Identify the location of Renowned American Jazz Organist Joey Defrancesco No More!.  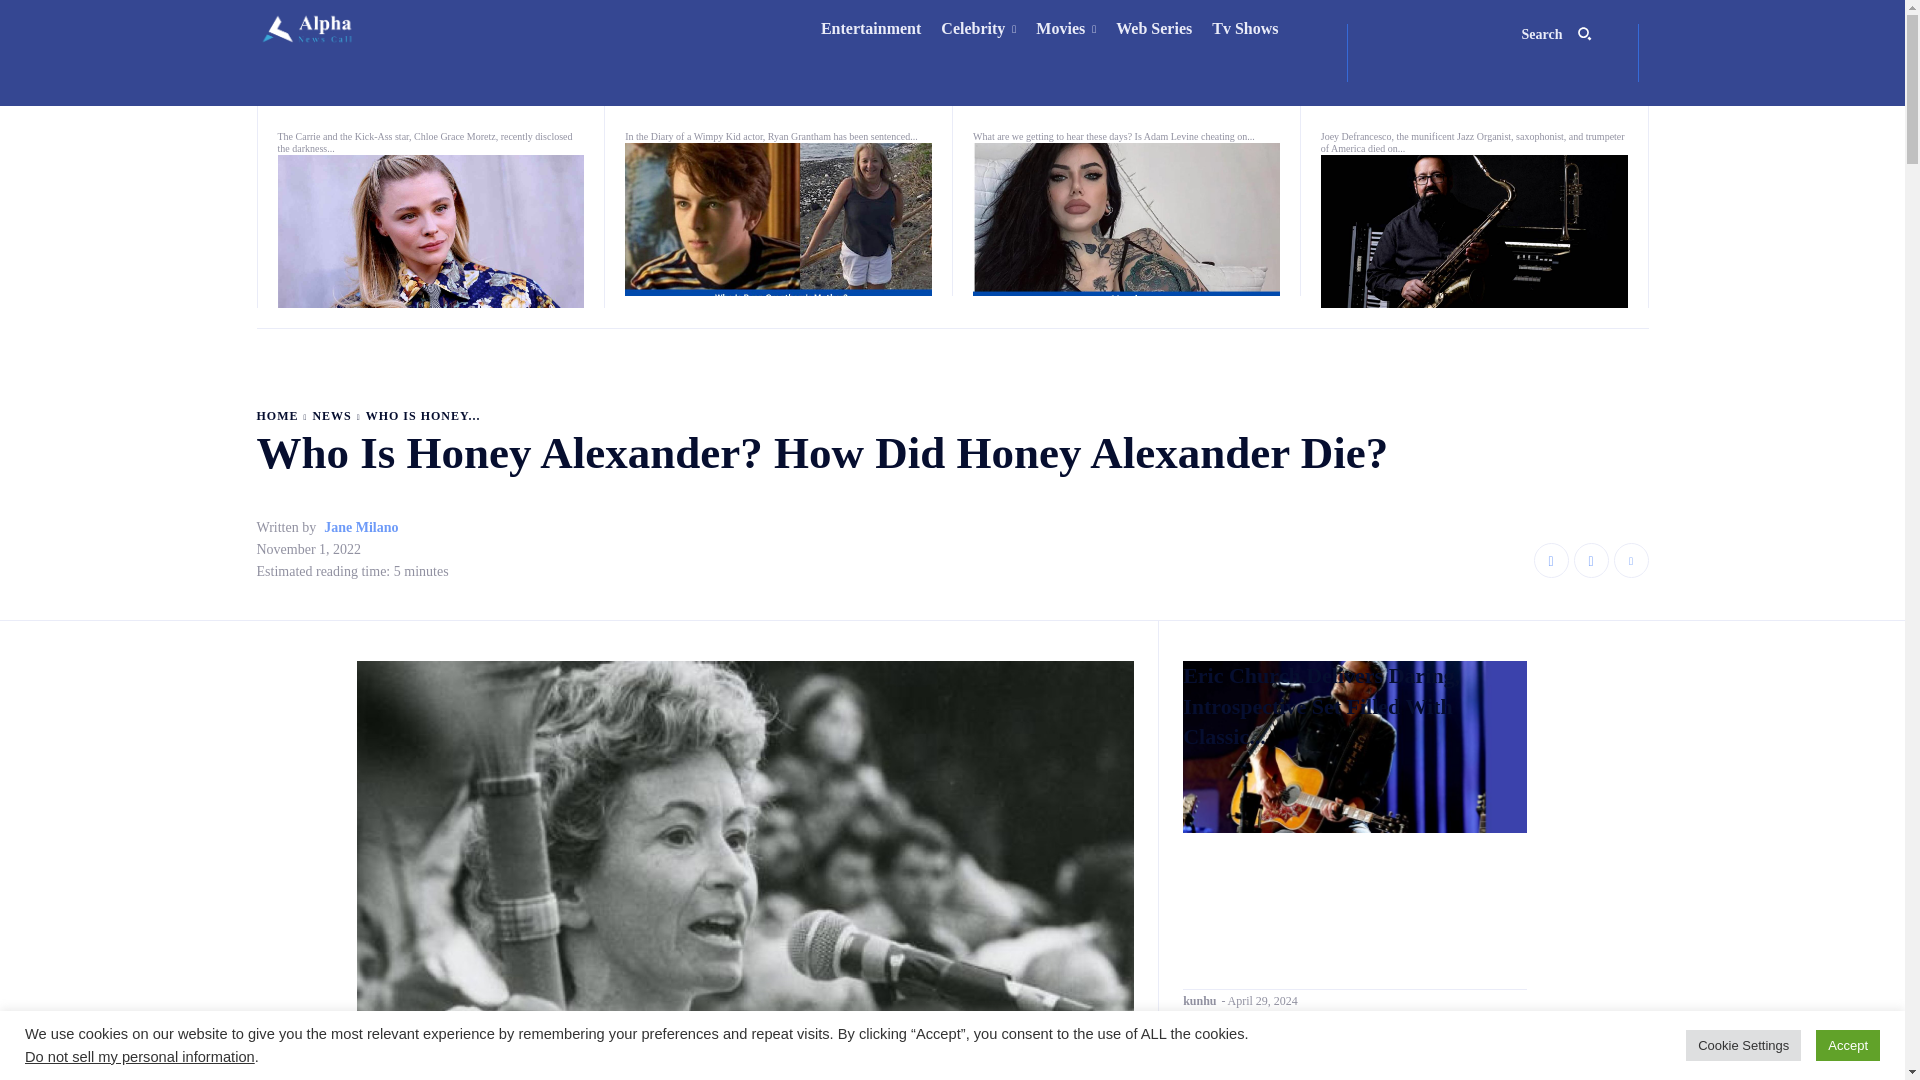
(1416, 97).